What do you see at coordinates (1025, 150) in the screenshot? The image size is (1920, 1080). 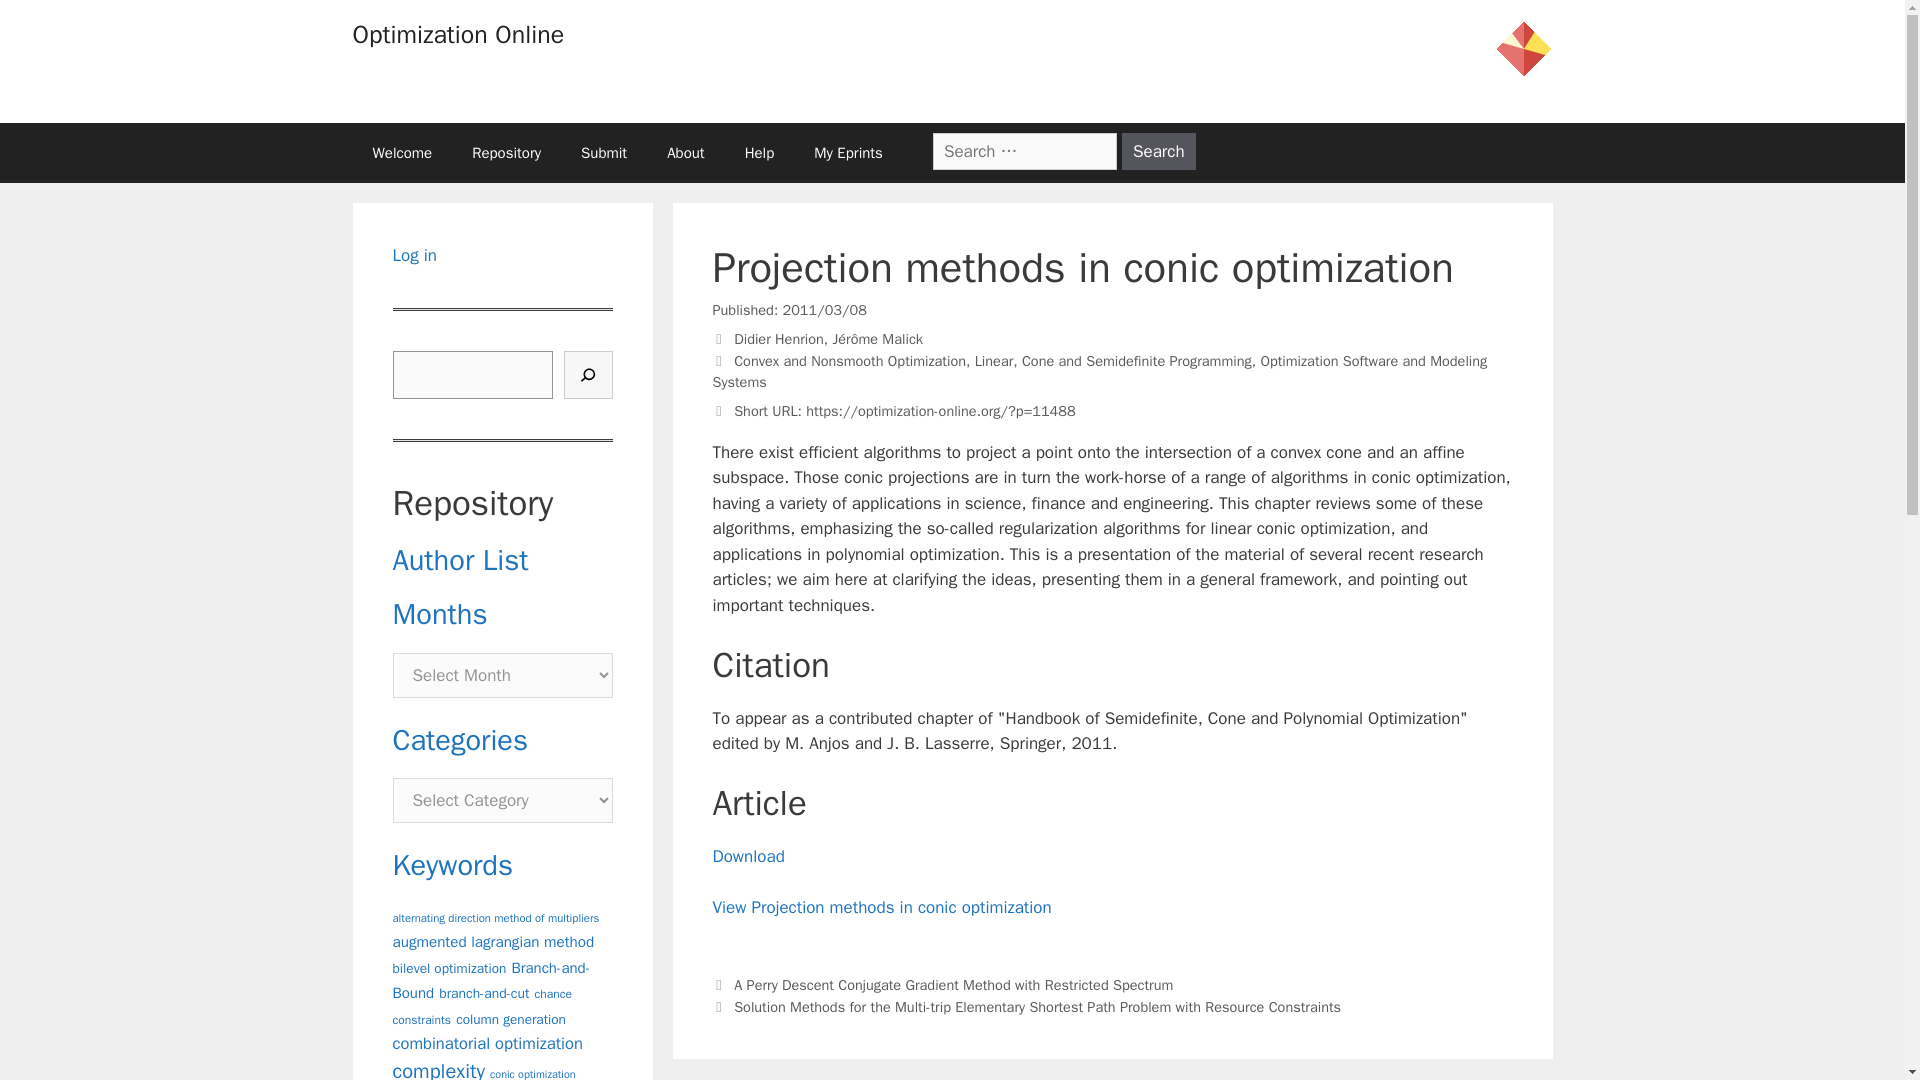 I see `Search for:` at bounding box center [1025, 150].